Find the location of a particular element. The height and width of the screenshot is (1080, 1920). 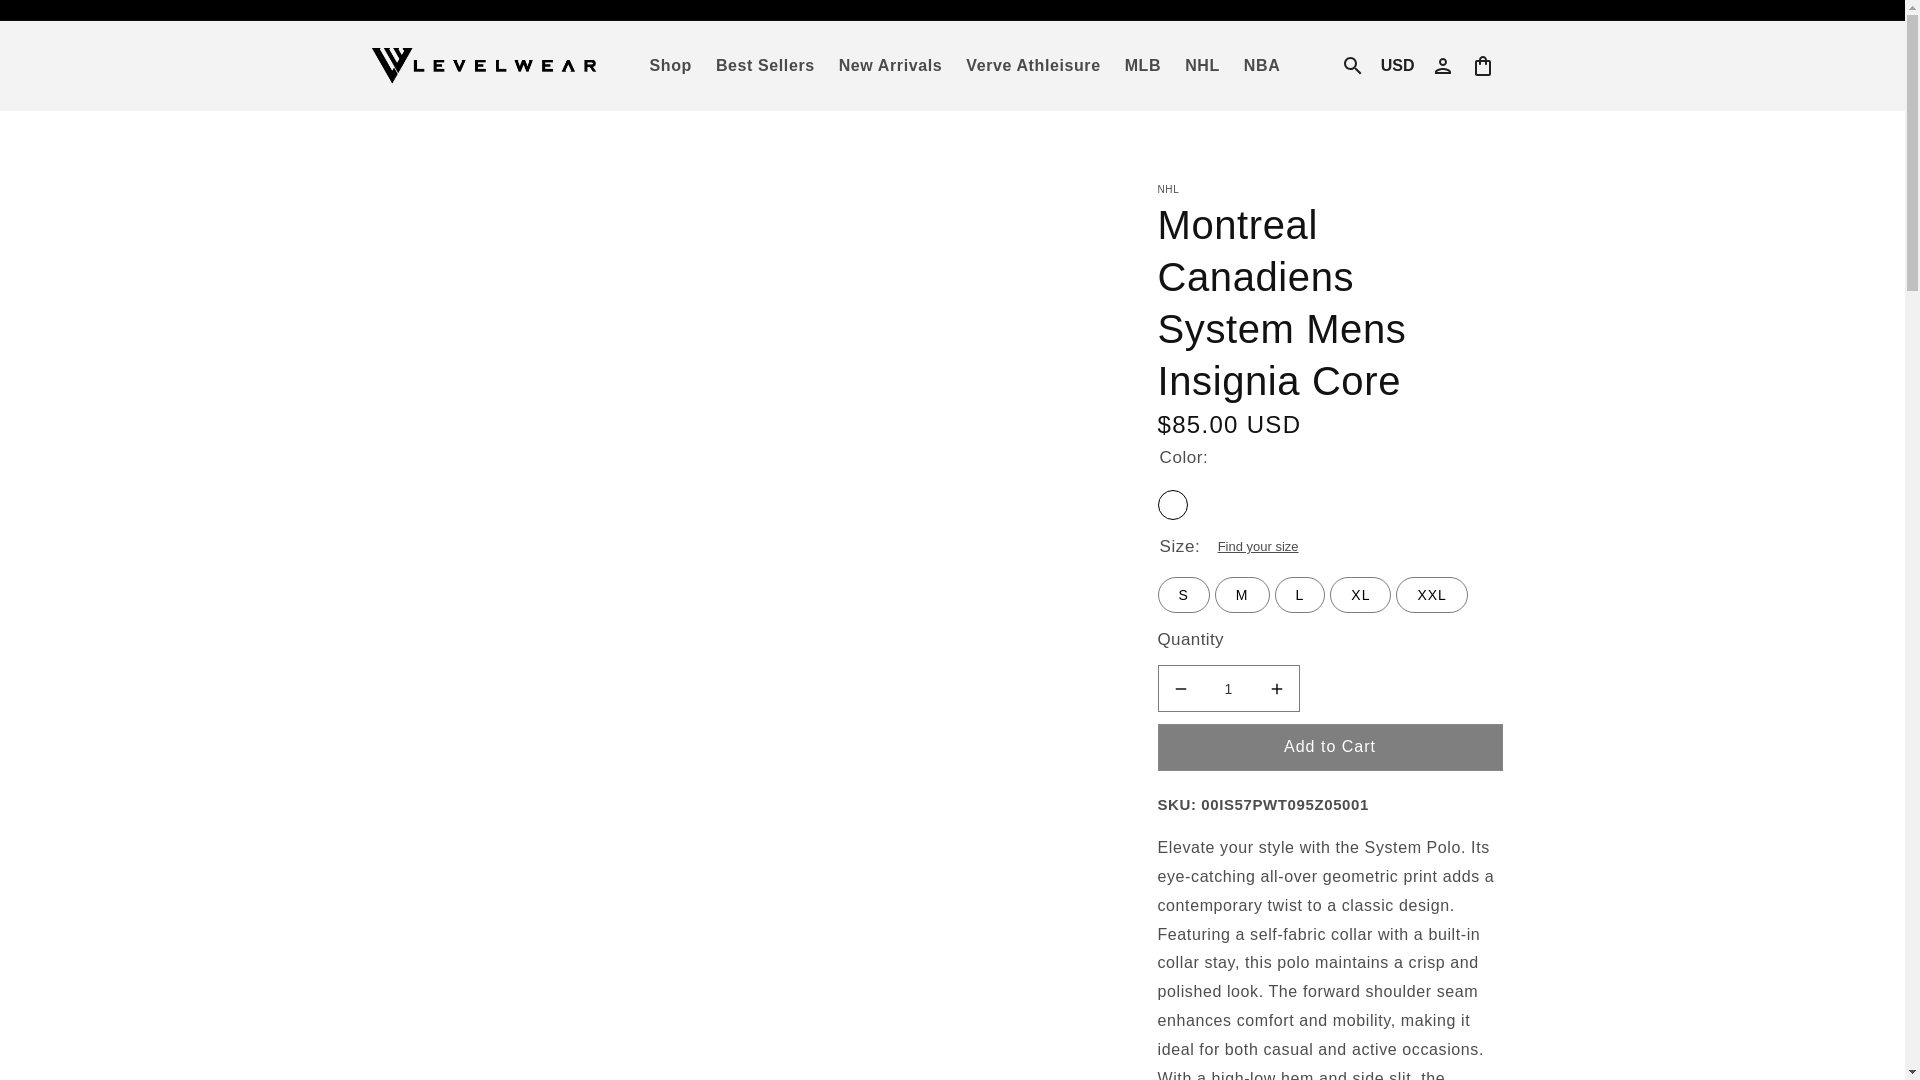

Find your size is located at coordinates (1256, 547).